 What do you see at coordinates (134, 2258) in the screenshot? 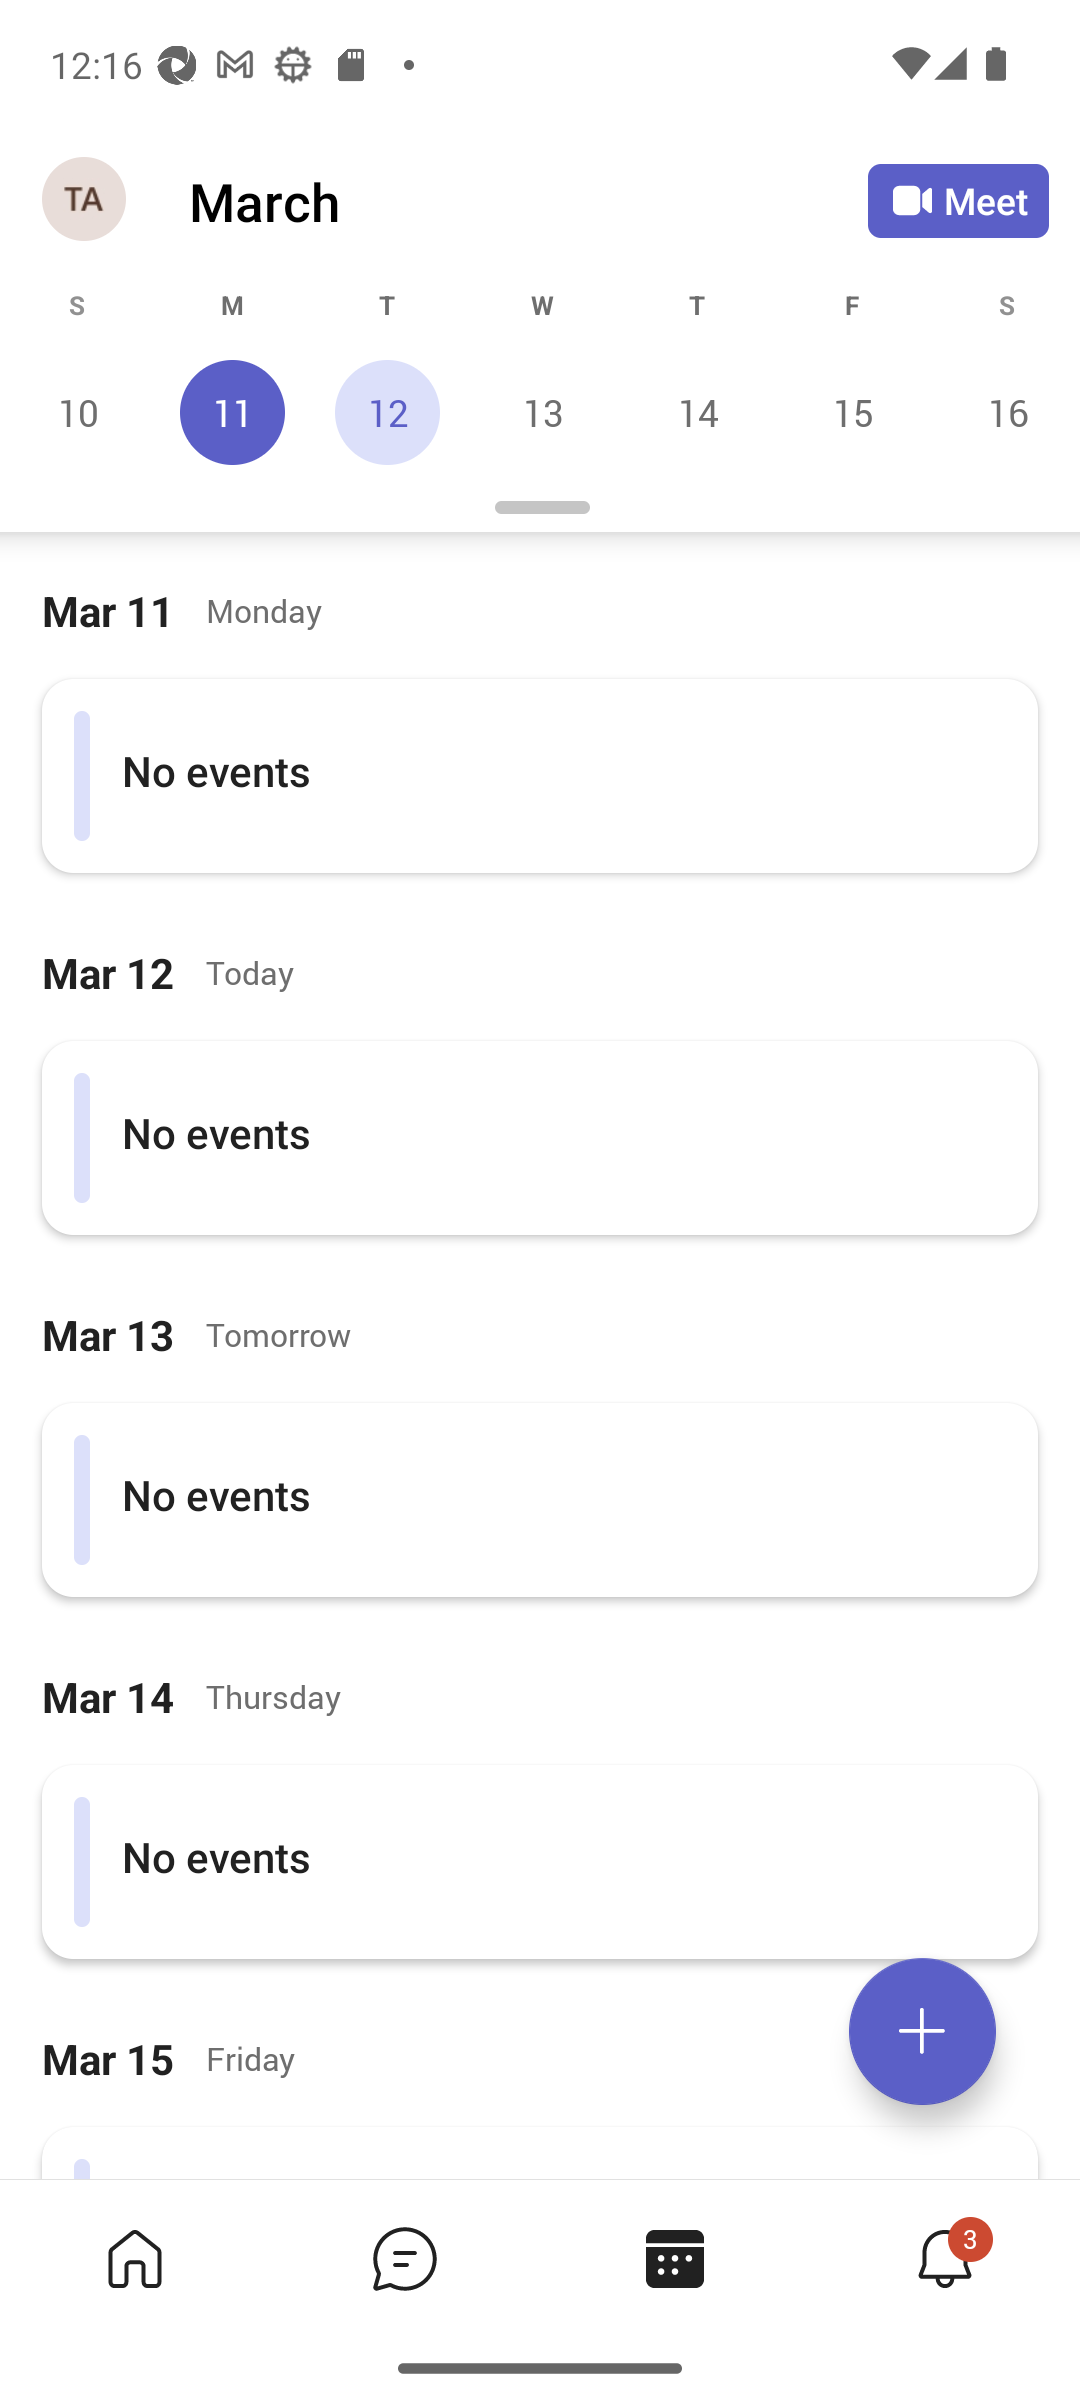
I see `Home tab,1 of 4, not selected` at bounding box center [134, 2258].